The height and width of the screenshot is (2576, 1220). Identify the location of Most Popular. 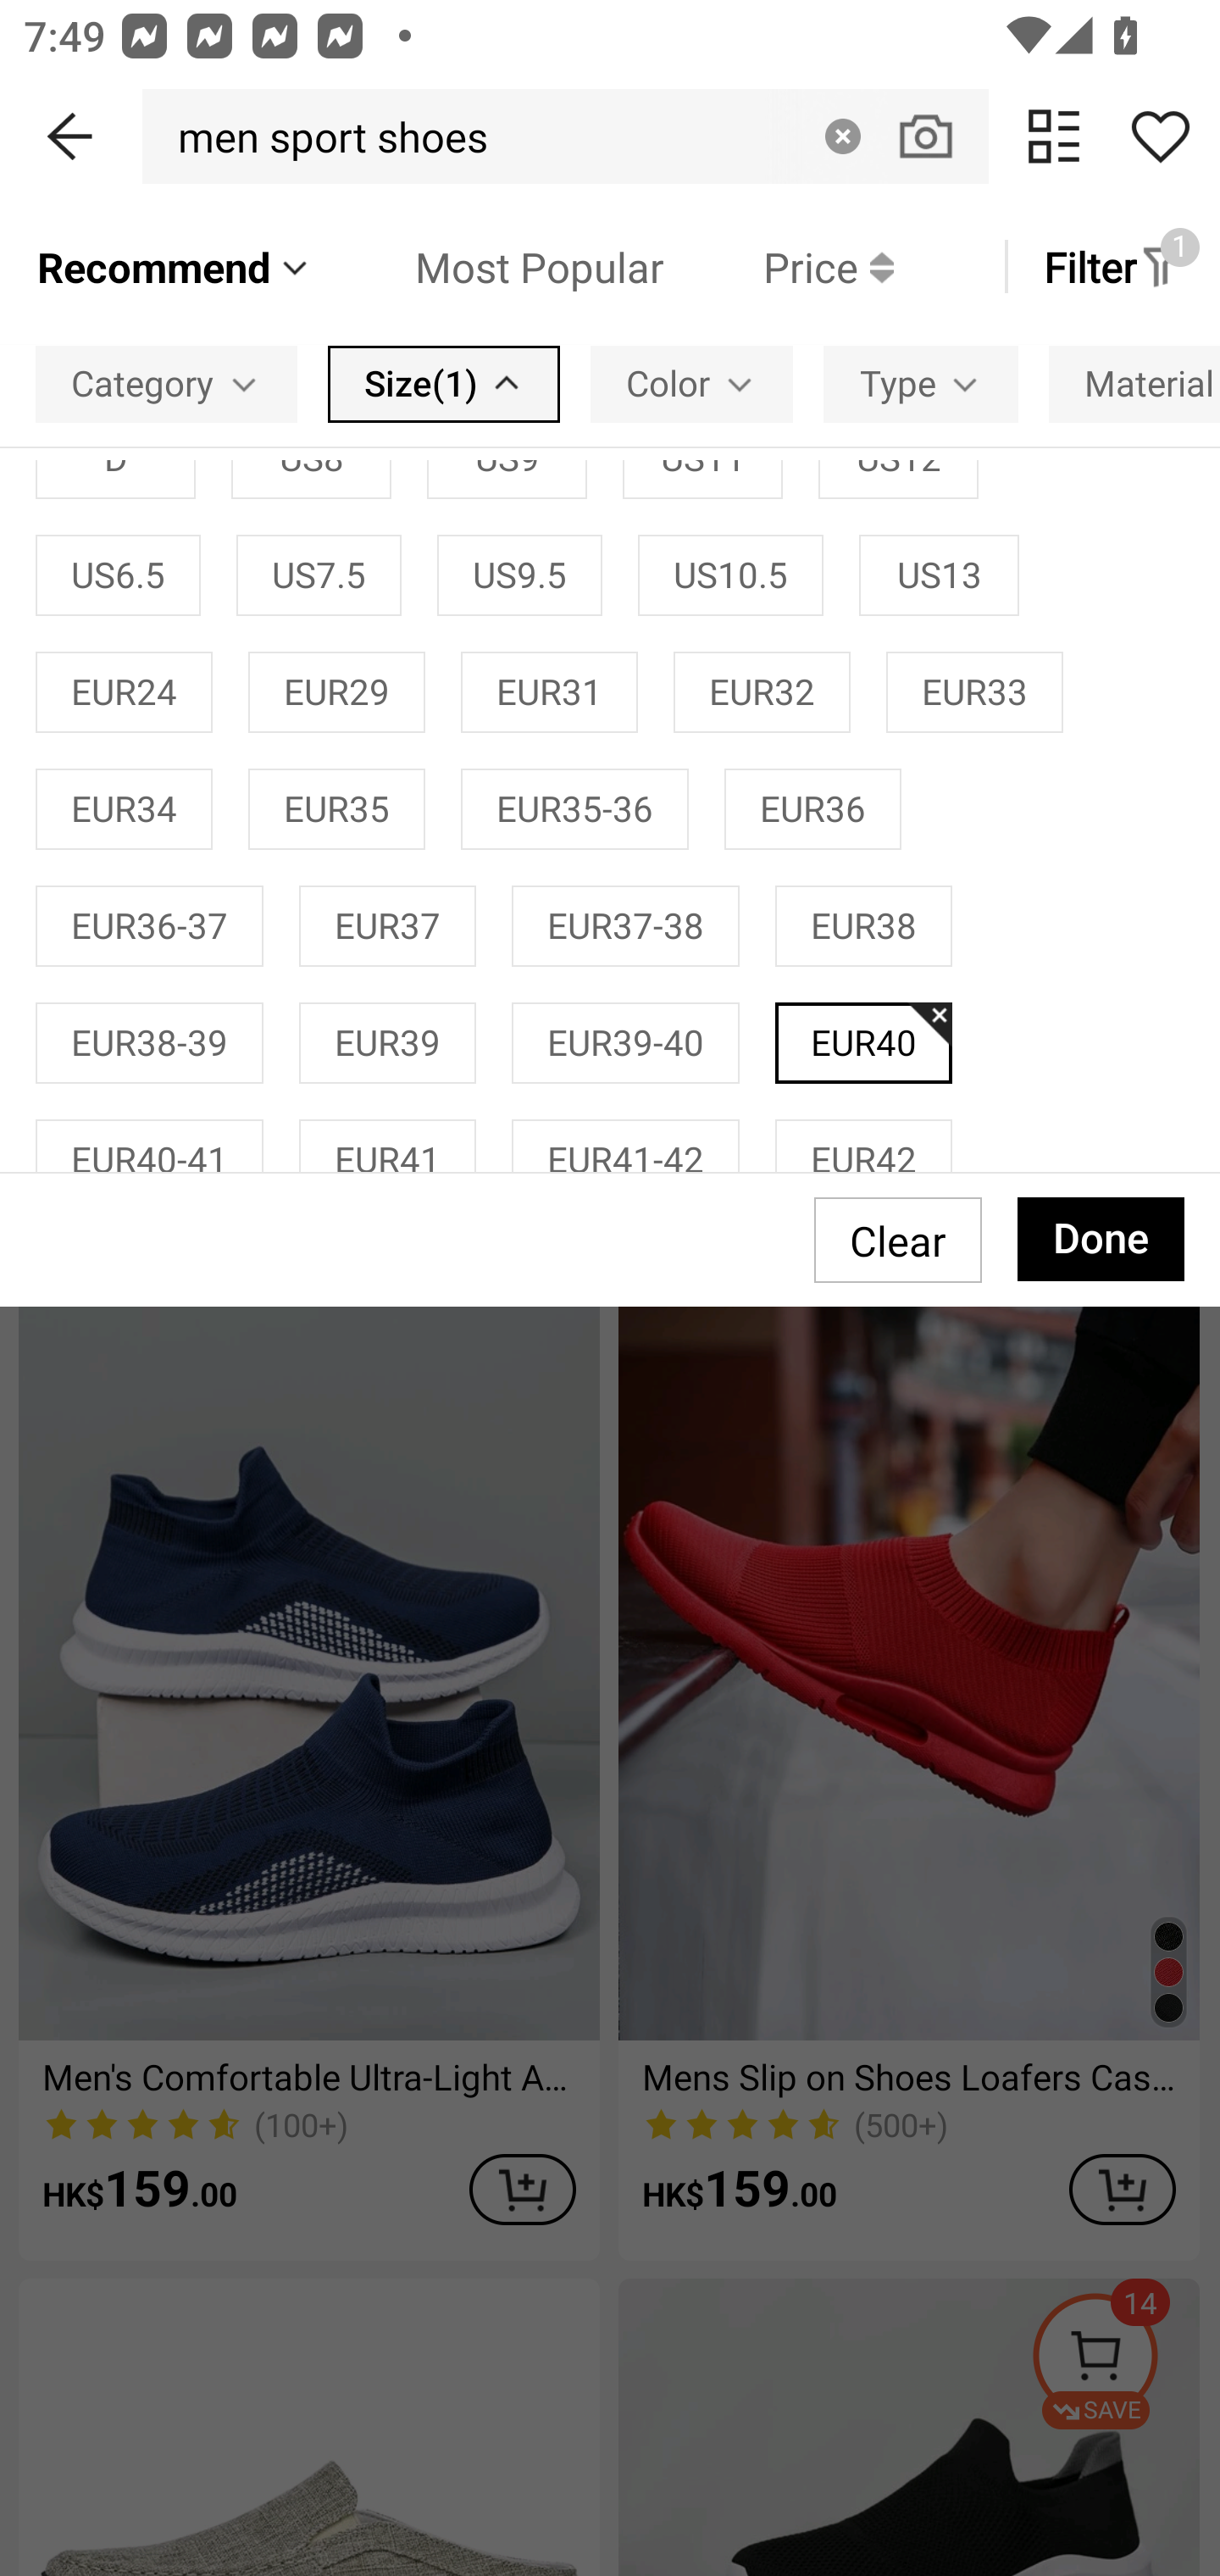
(489, 266).